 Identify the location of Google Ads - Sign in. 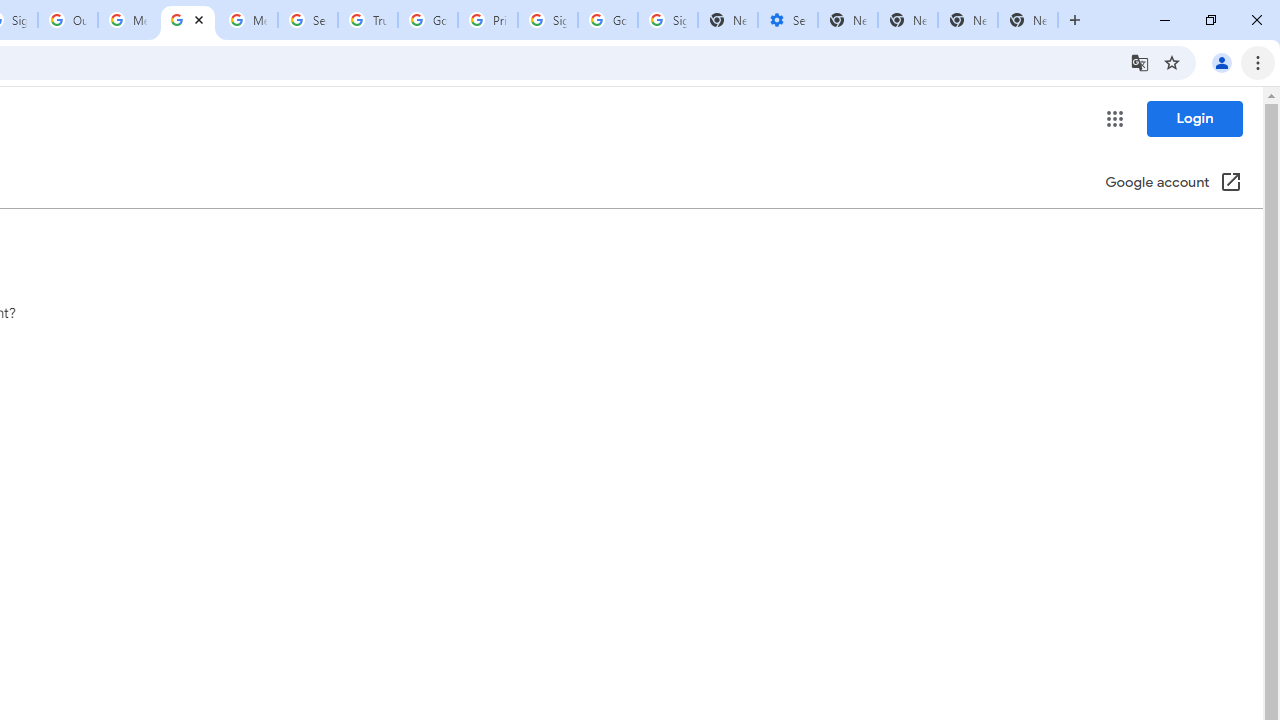
(428, 20).